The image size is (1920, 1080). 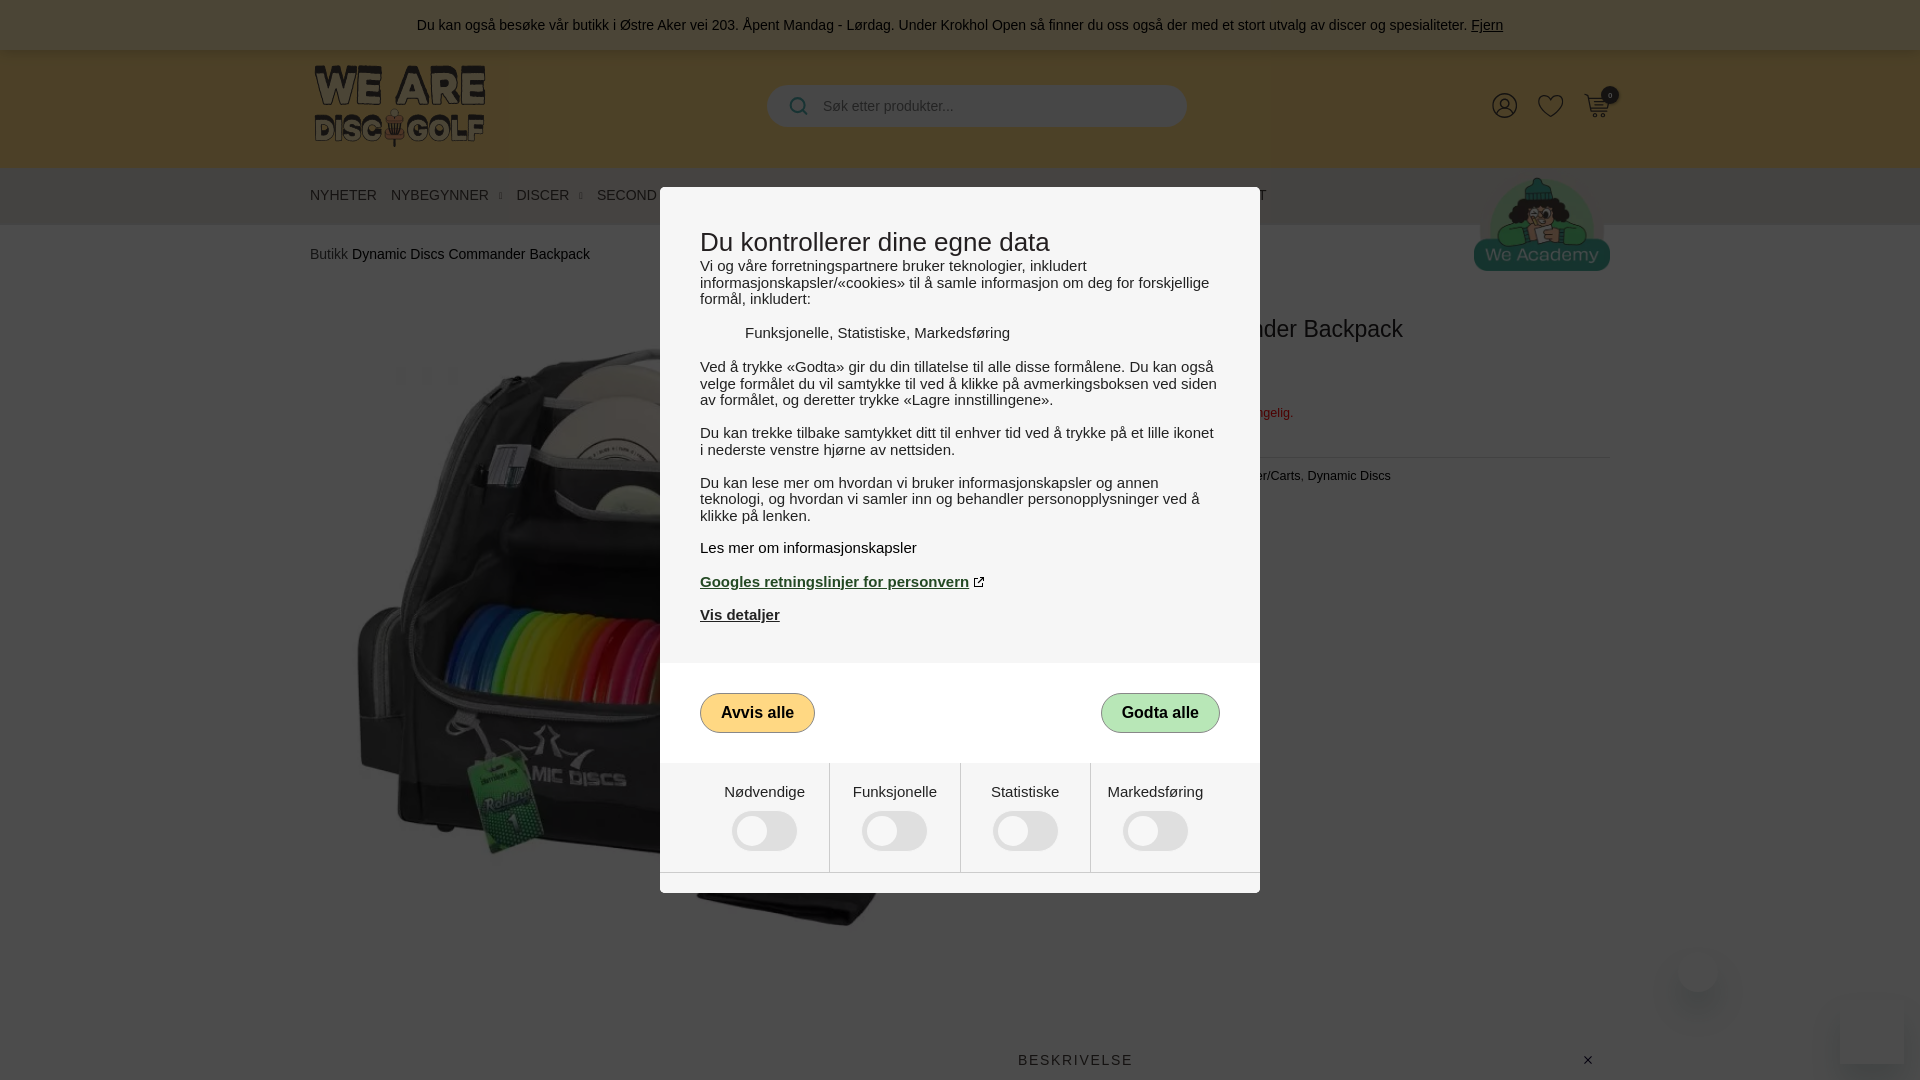 What do you see at coordinates (757, 713) in the screenshot?
I see `Avvis alle` at bounding box center [757, 713].